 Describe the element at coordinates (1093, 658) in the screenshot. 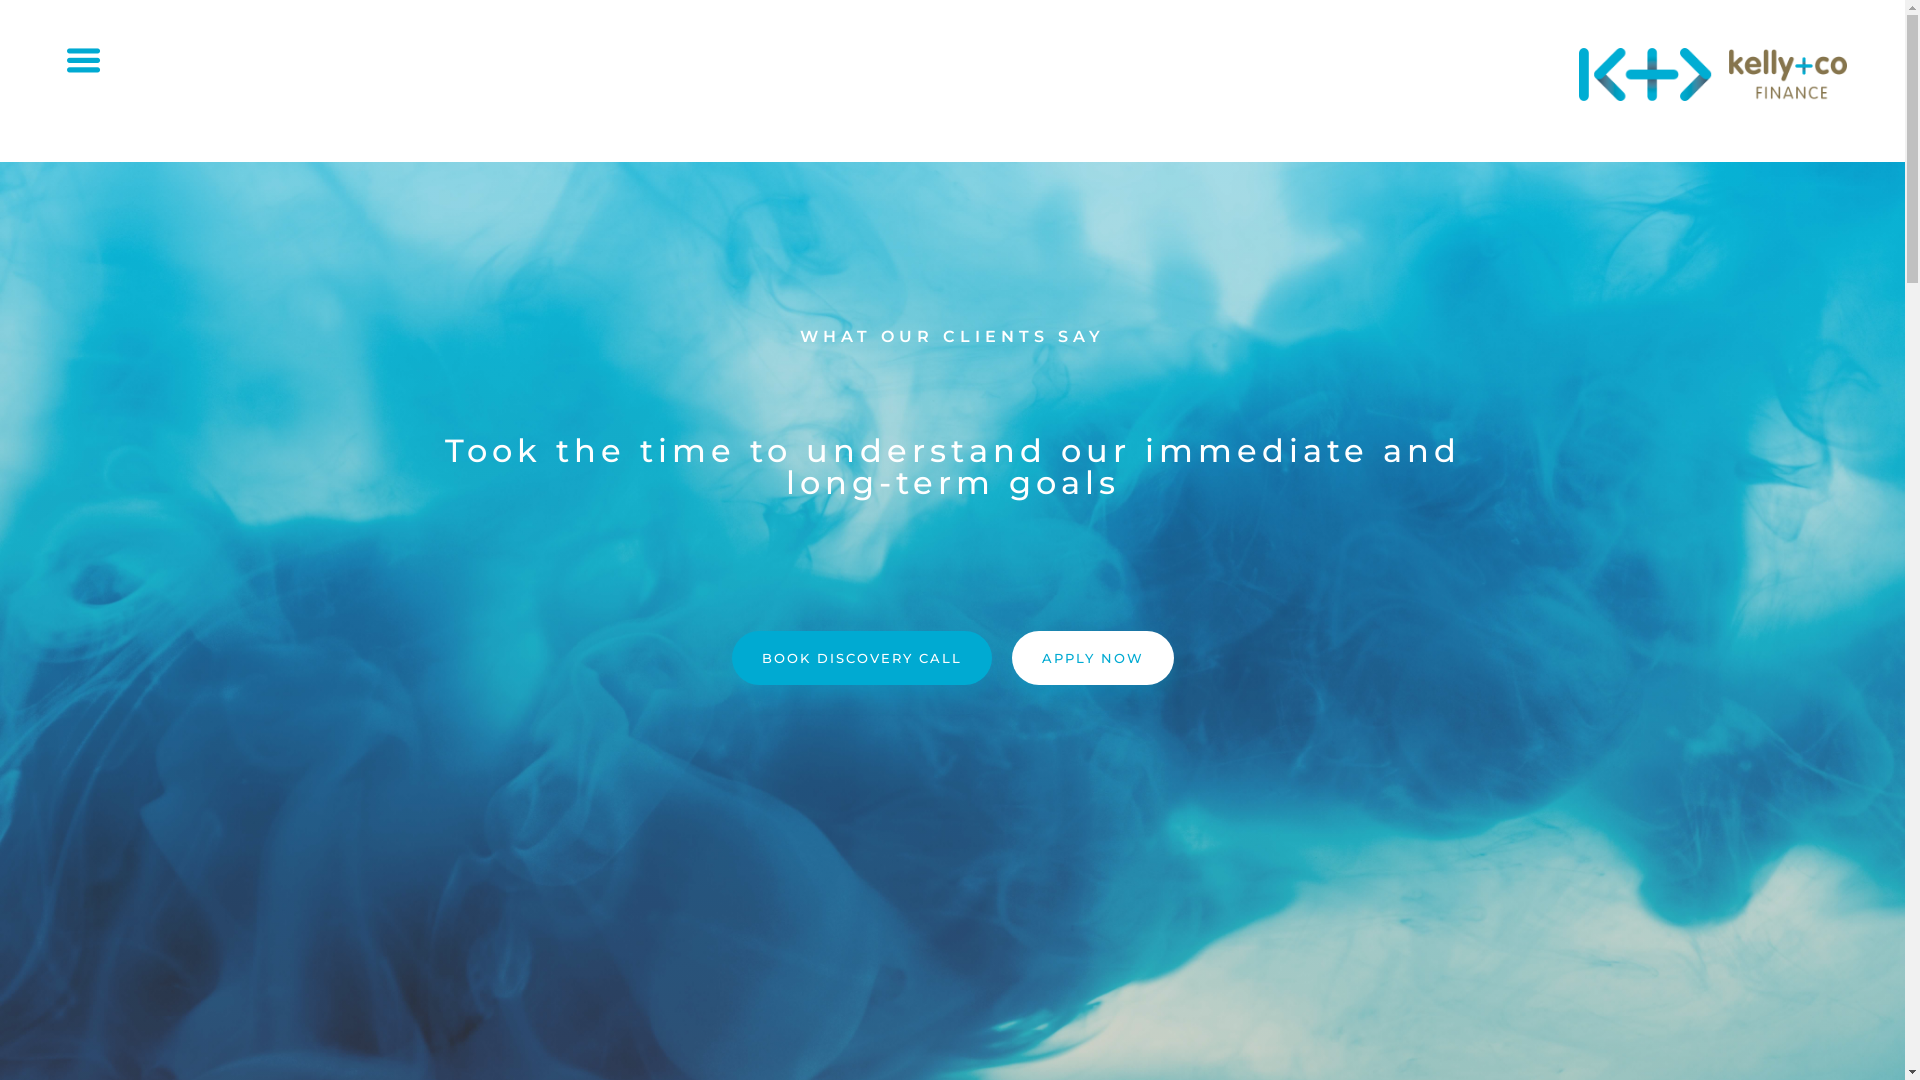

I see `APPLY NOW` at that location.